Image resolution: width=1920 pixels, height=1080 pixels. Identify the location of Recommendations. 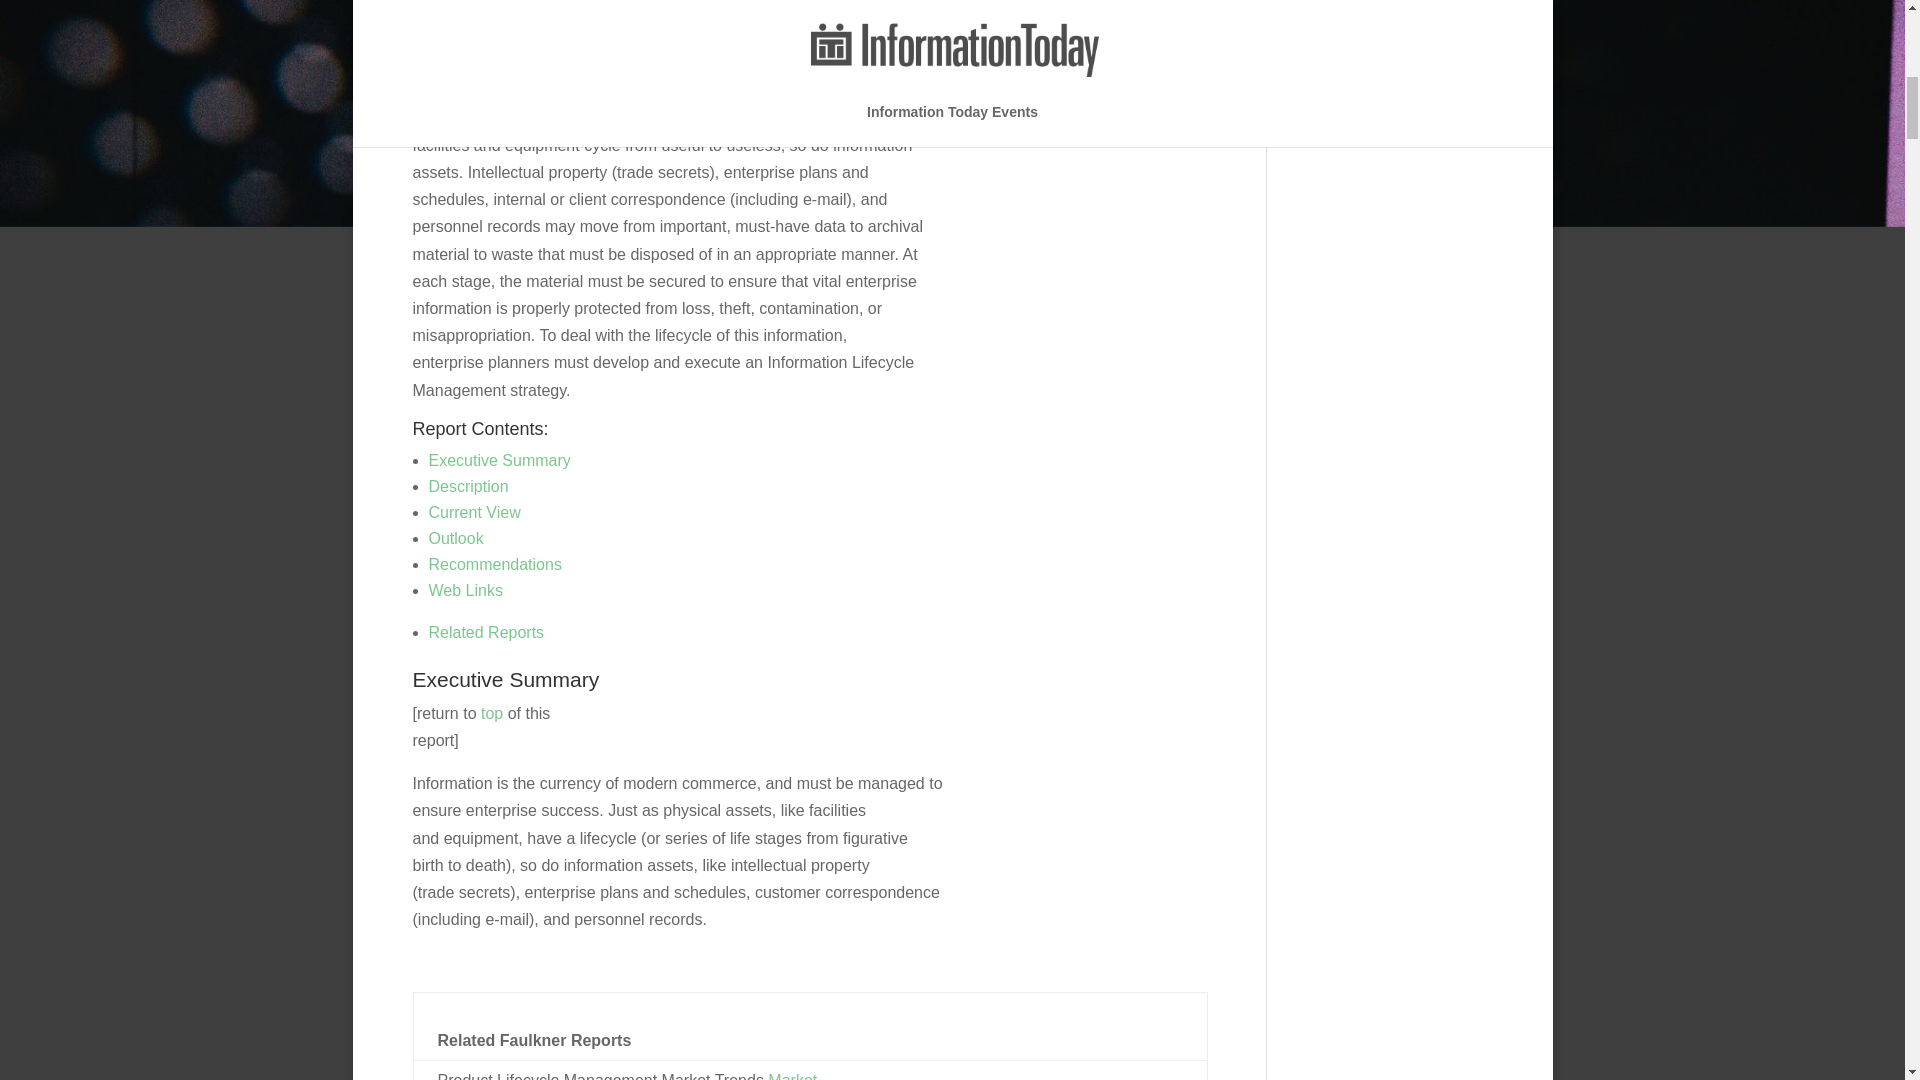
(494, 564).